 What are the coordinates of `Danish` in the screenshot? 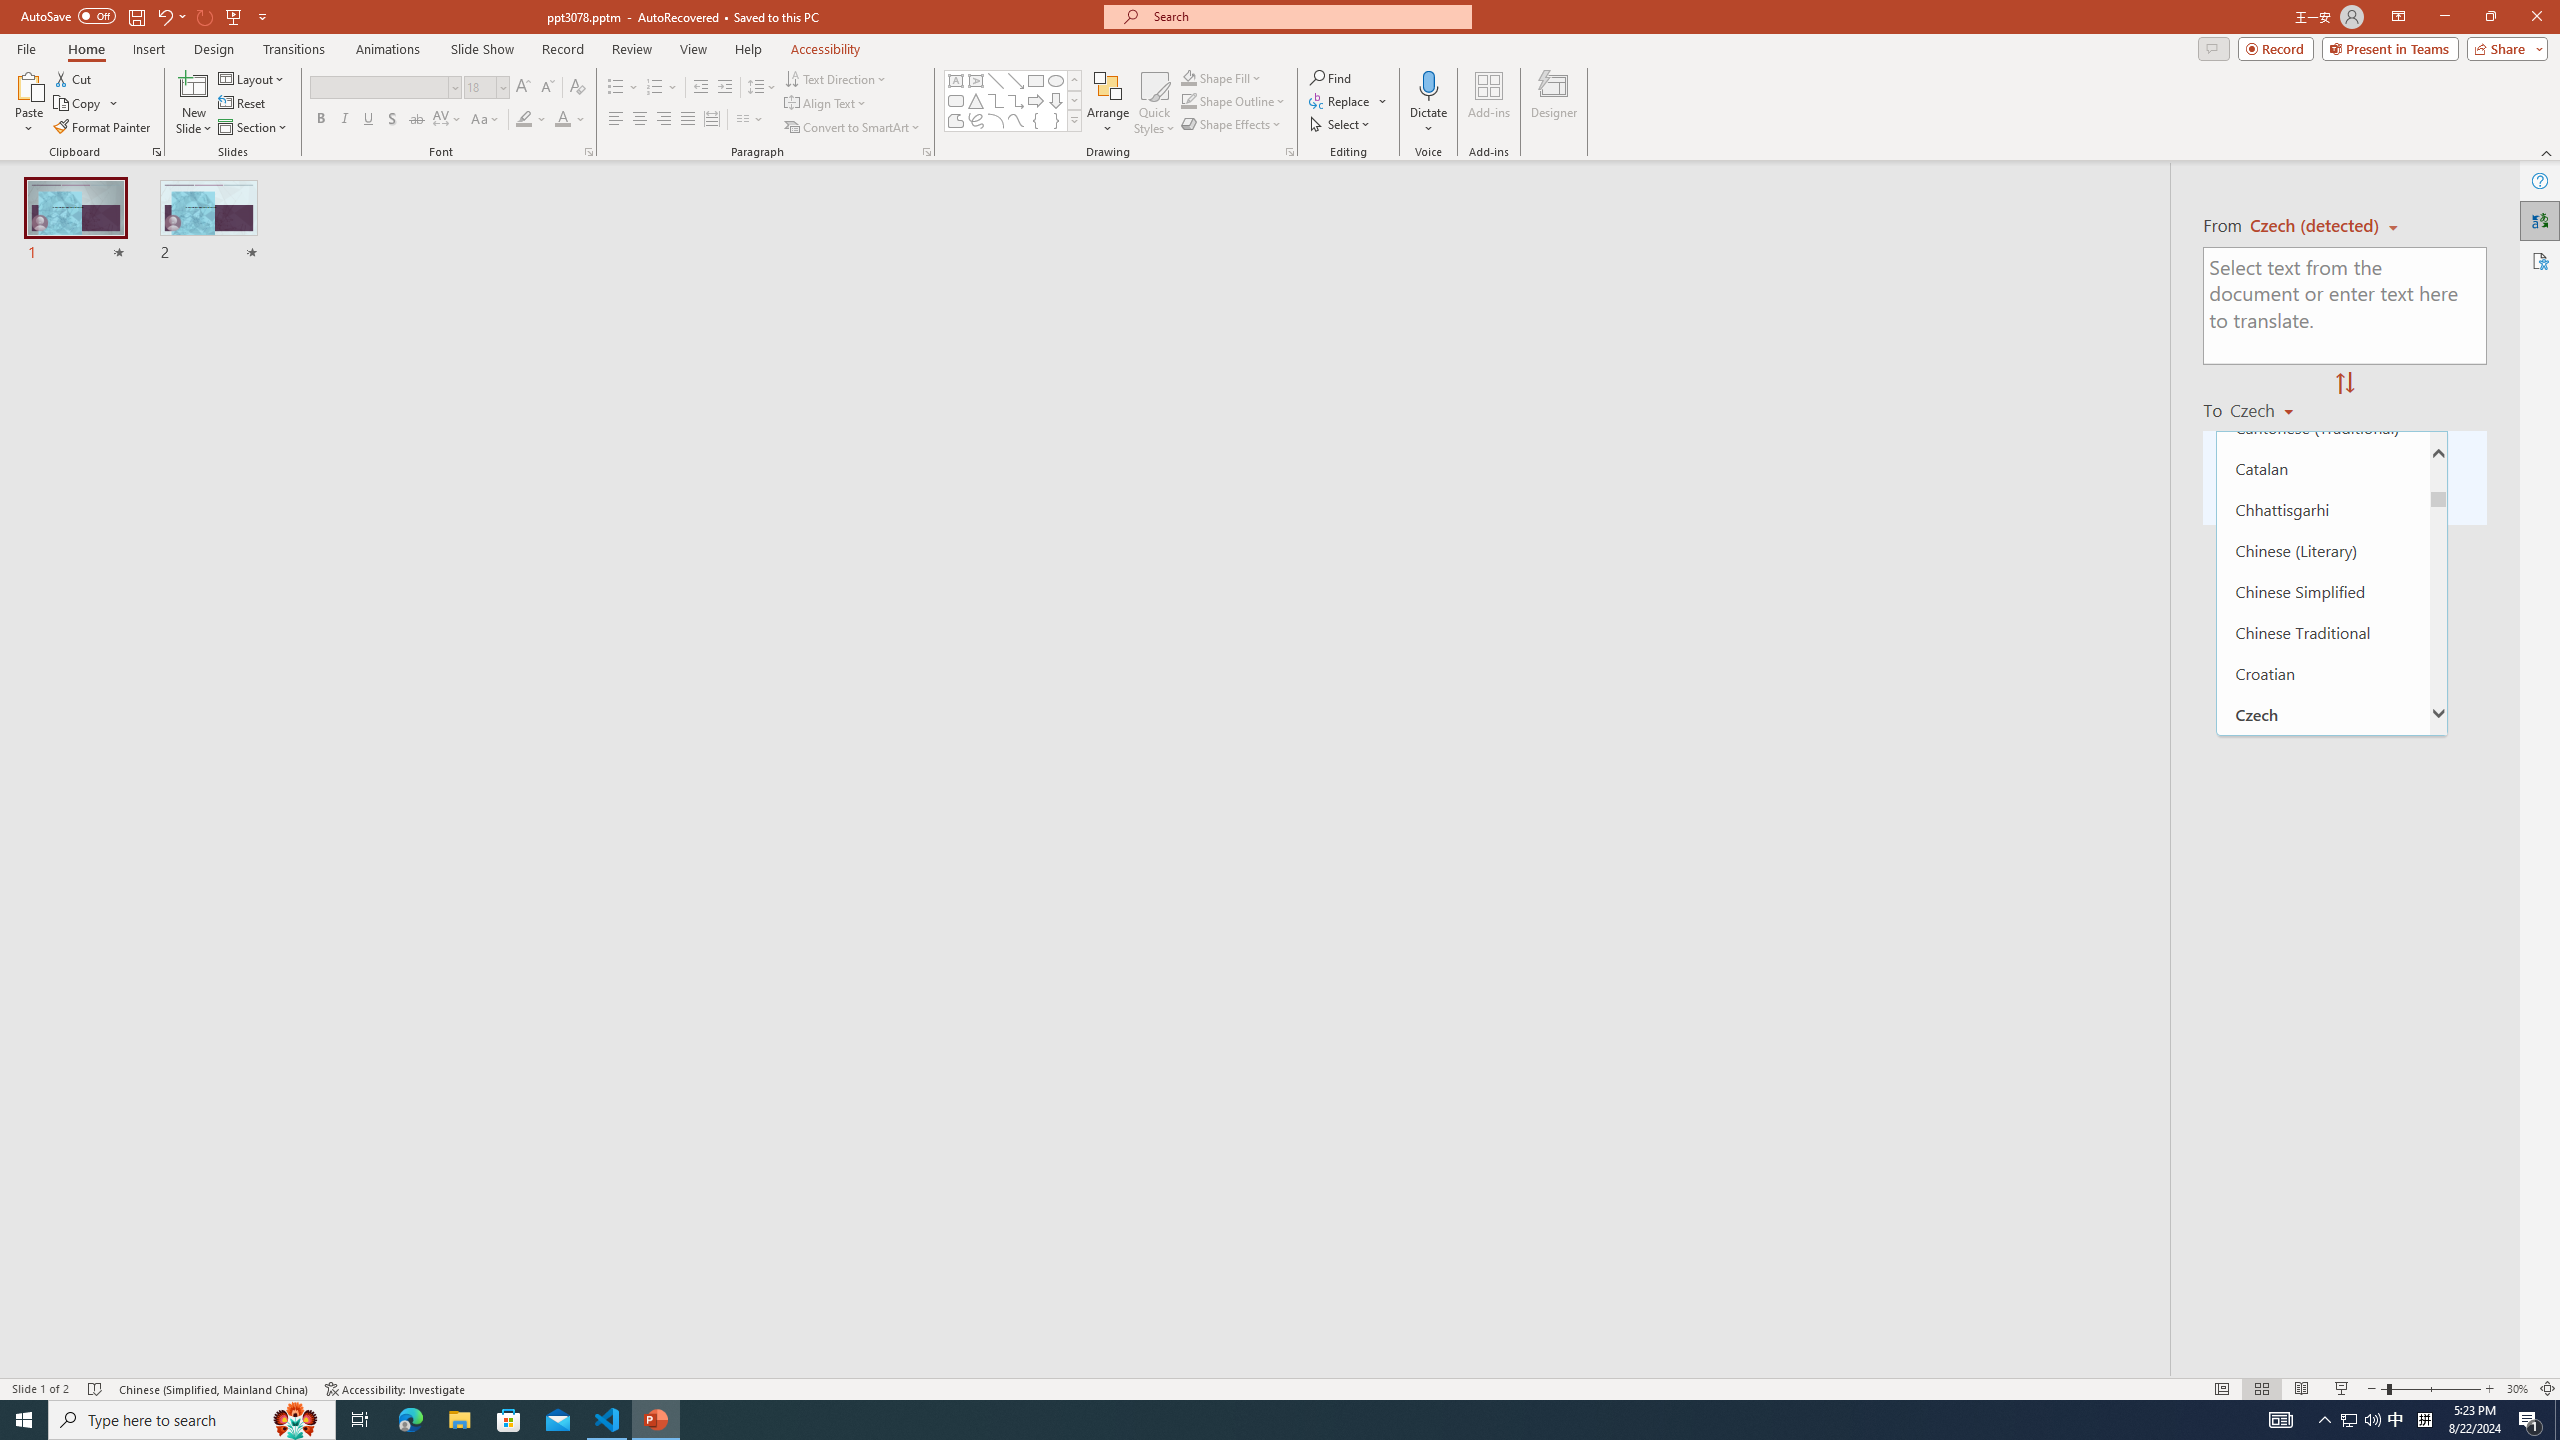 It's located at (2322, 754).